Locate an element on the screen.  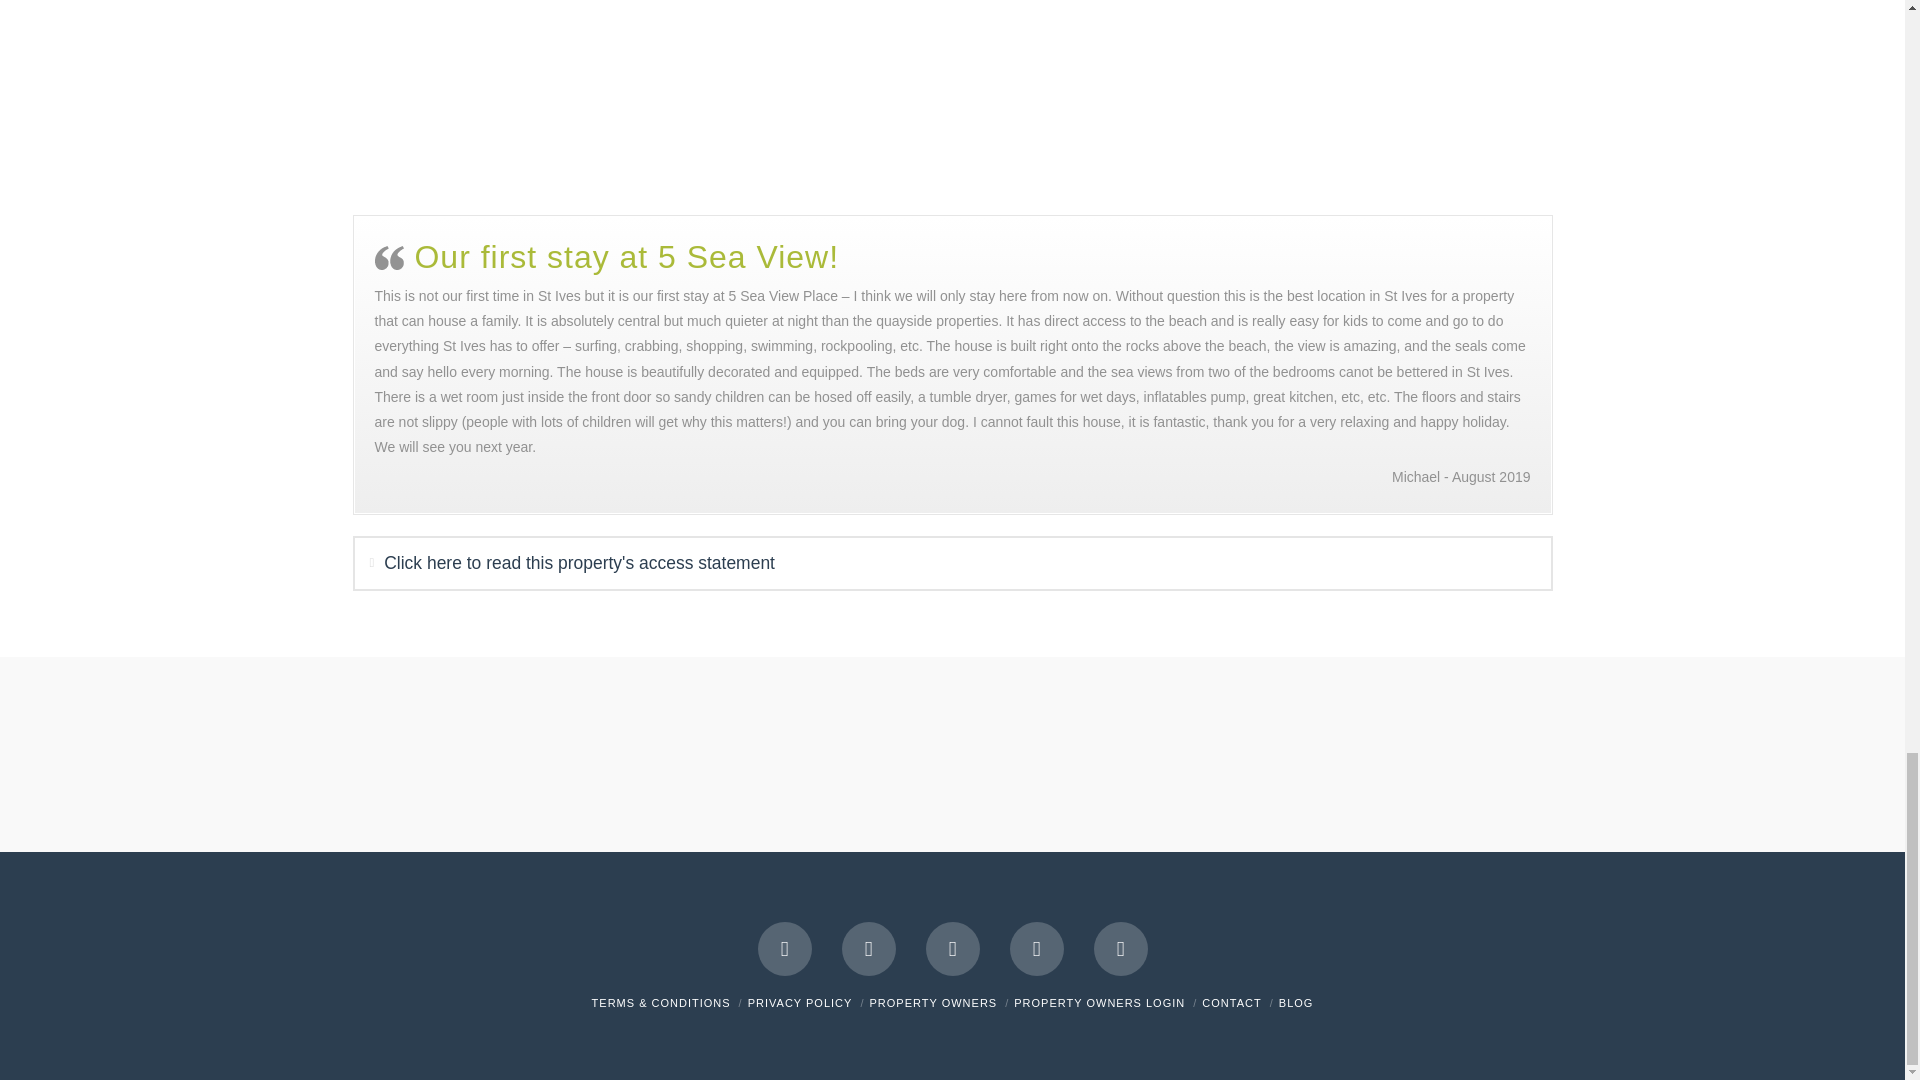
YouTube is located at coordinates (952, 949).